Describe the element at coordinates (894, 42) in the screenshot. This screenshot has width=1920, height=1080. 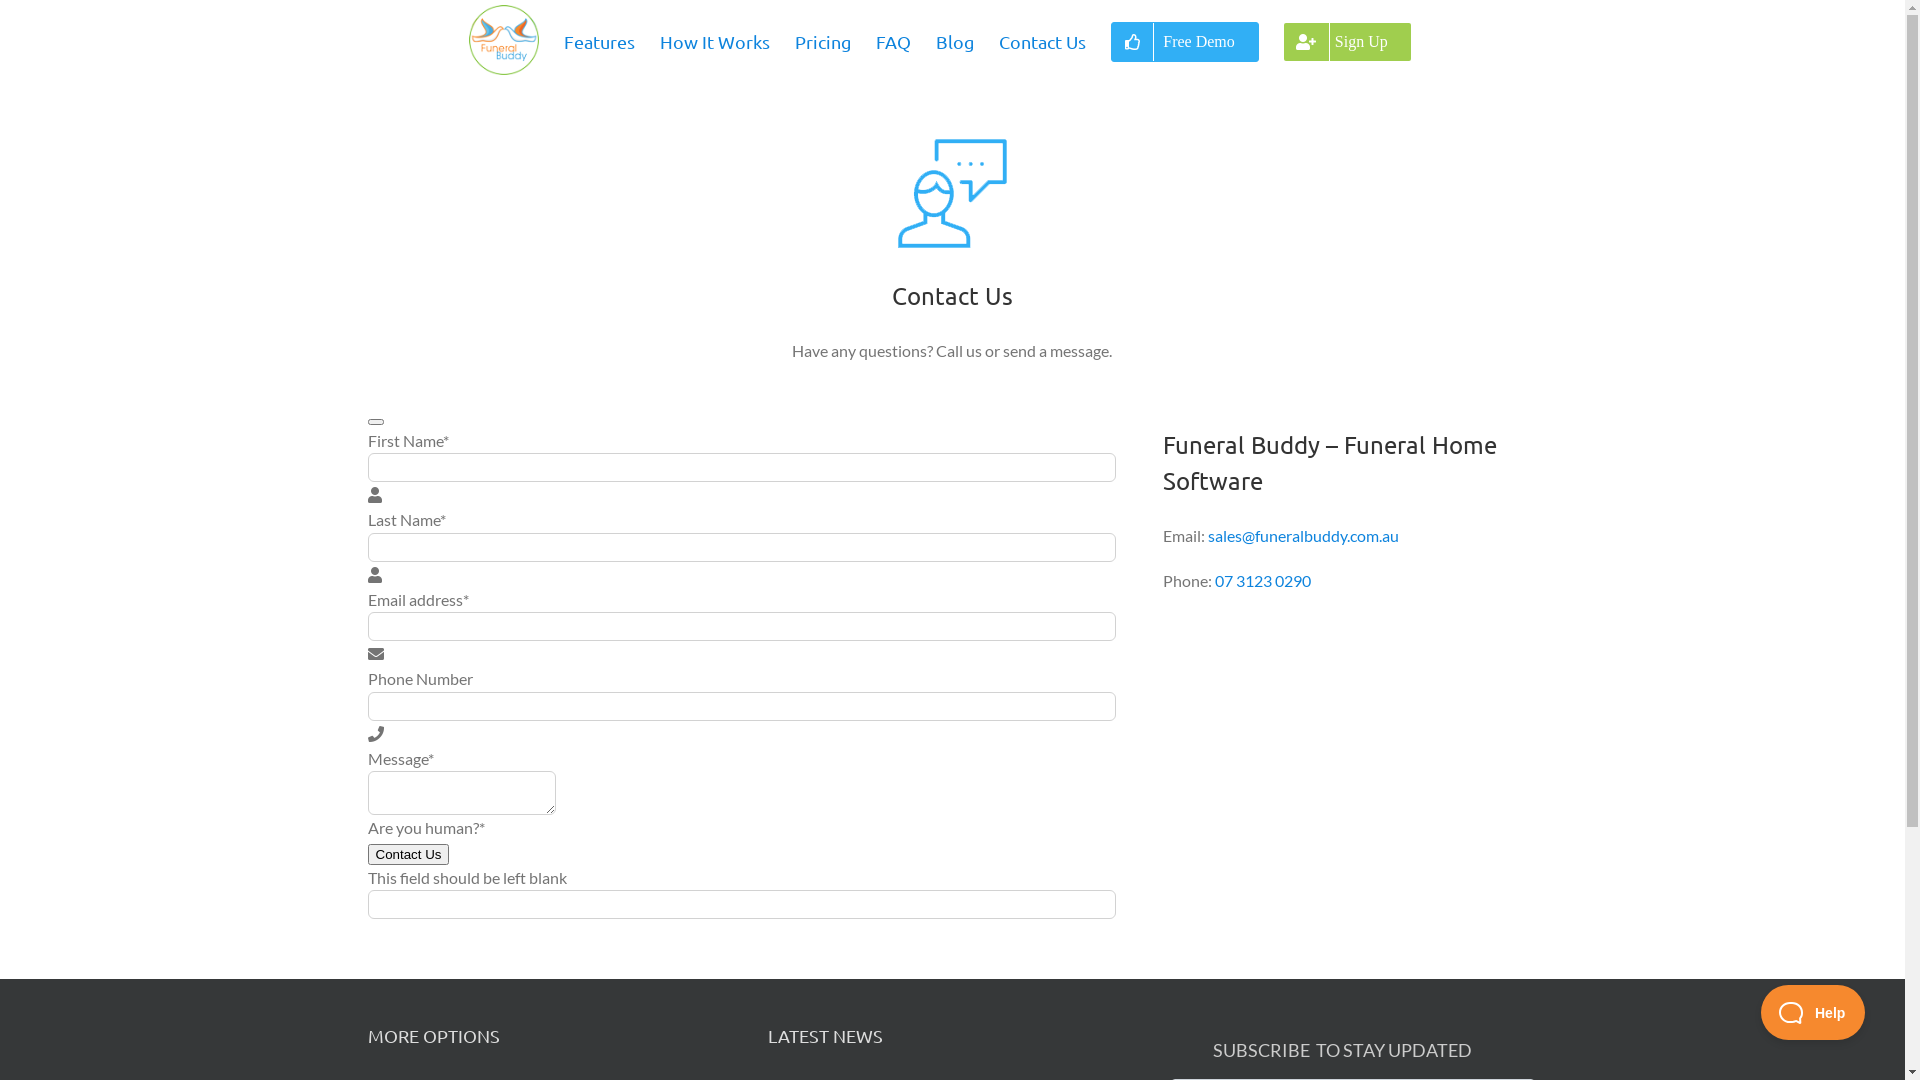
I see `FAQ` at that location.